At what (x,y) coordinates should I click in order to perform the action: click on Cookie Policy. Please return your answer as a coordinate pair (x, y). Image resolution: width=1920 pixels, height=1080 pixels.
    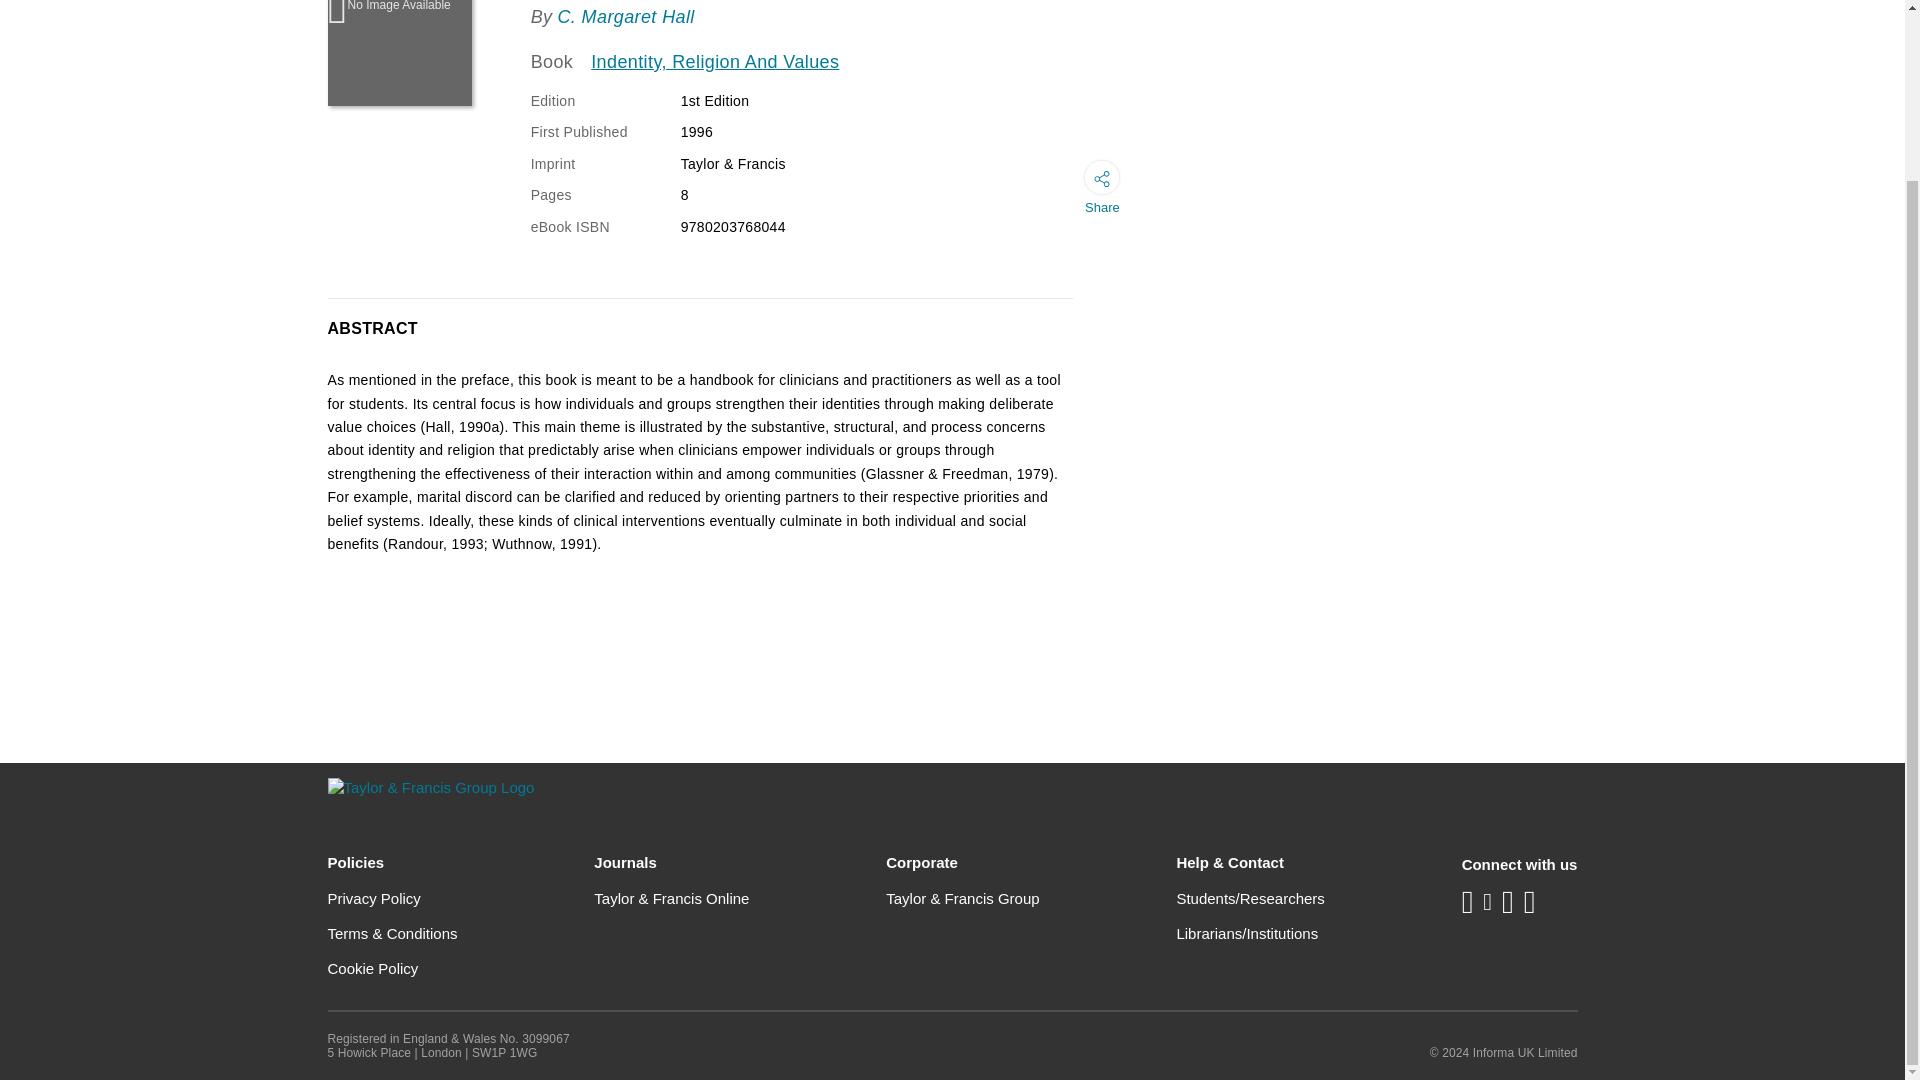
    Looking at the image, I should click on (373, 968).